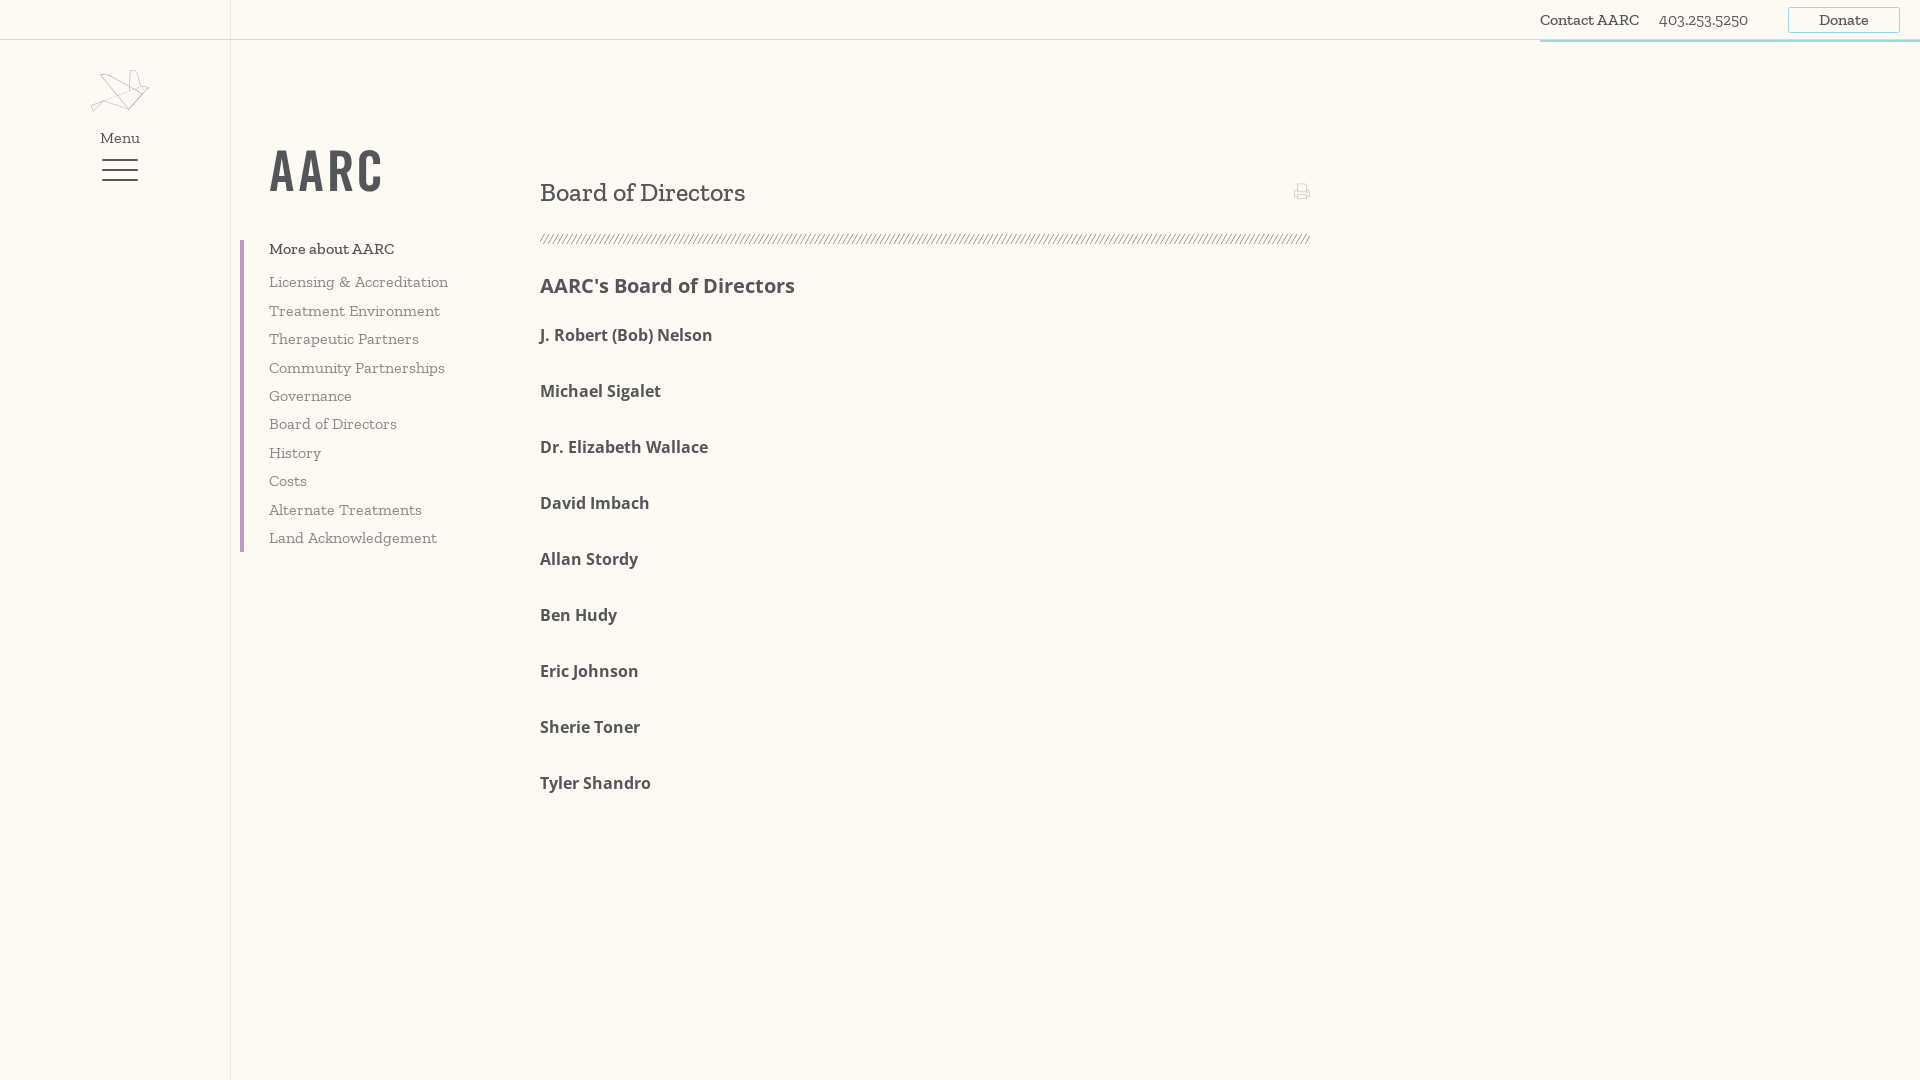 This screenshot has width=1920, height=1080. I want to click on Land Acknowledgement, so click(374, 538).